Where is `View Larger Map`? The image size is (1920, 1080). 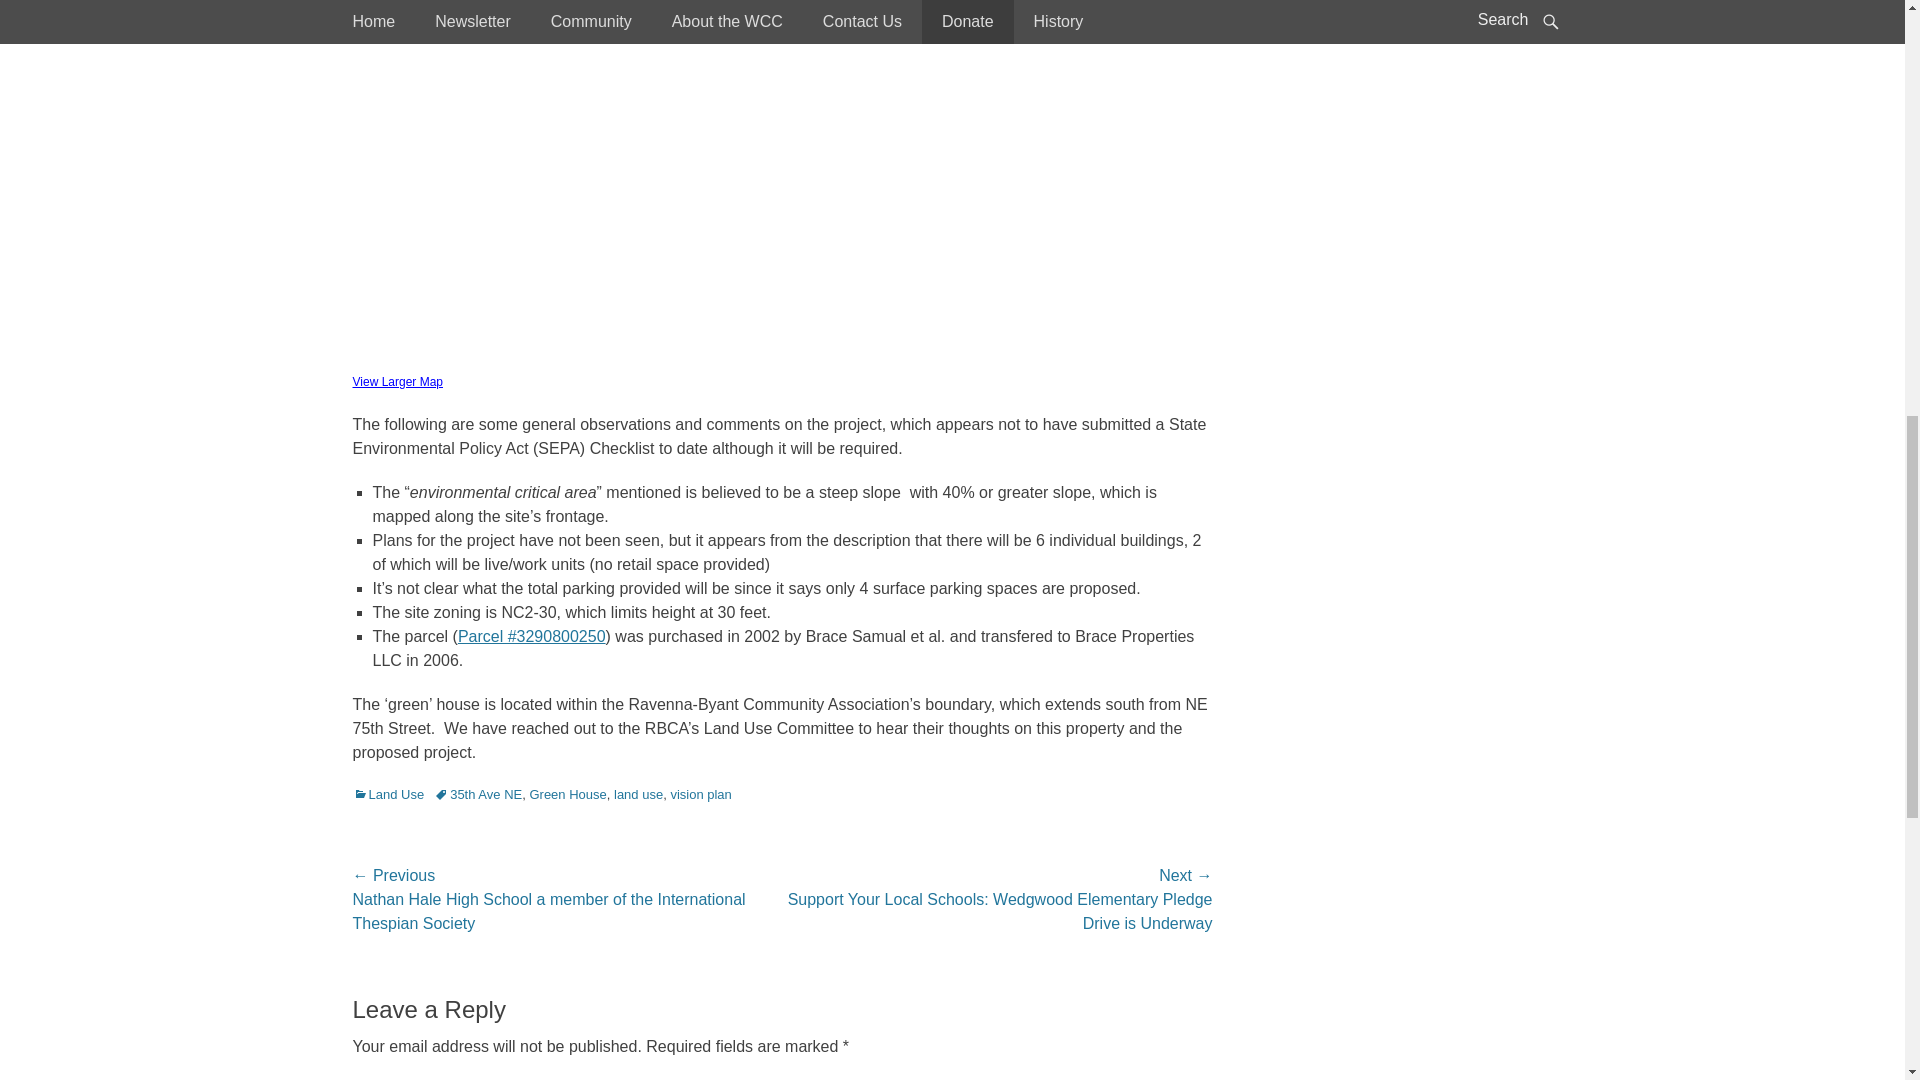 View Larger Map is located at coordinates (397, 380).